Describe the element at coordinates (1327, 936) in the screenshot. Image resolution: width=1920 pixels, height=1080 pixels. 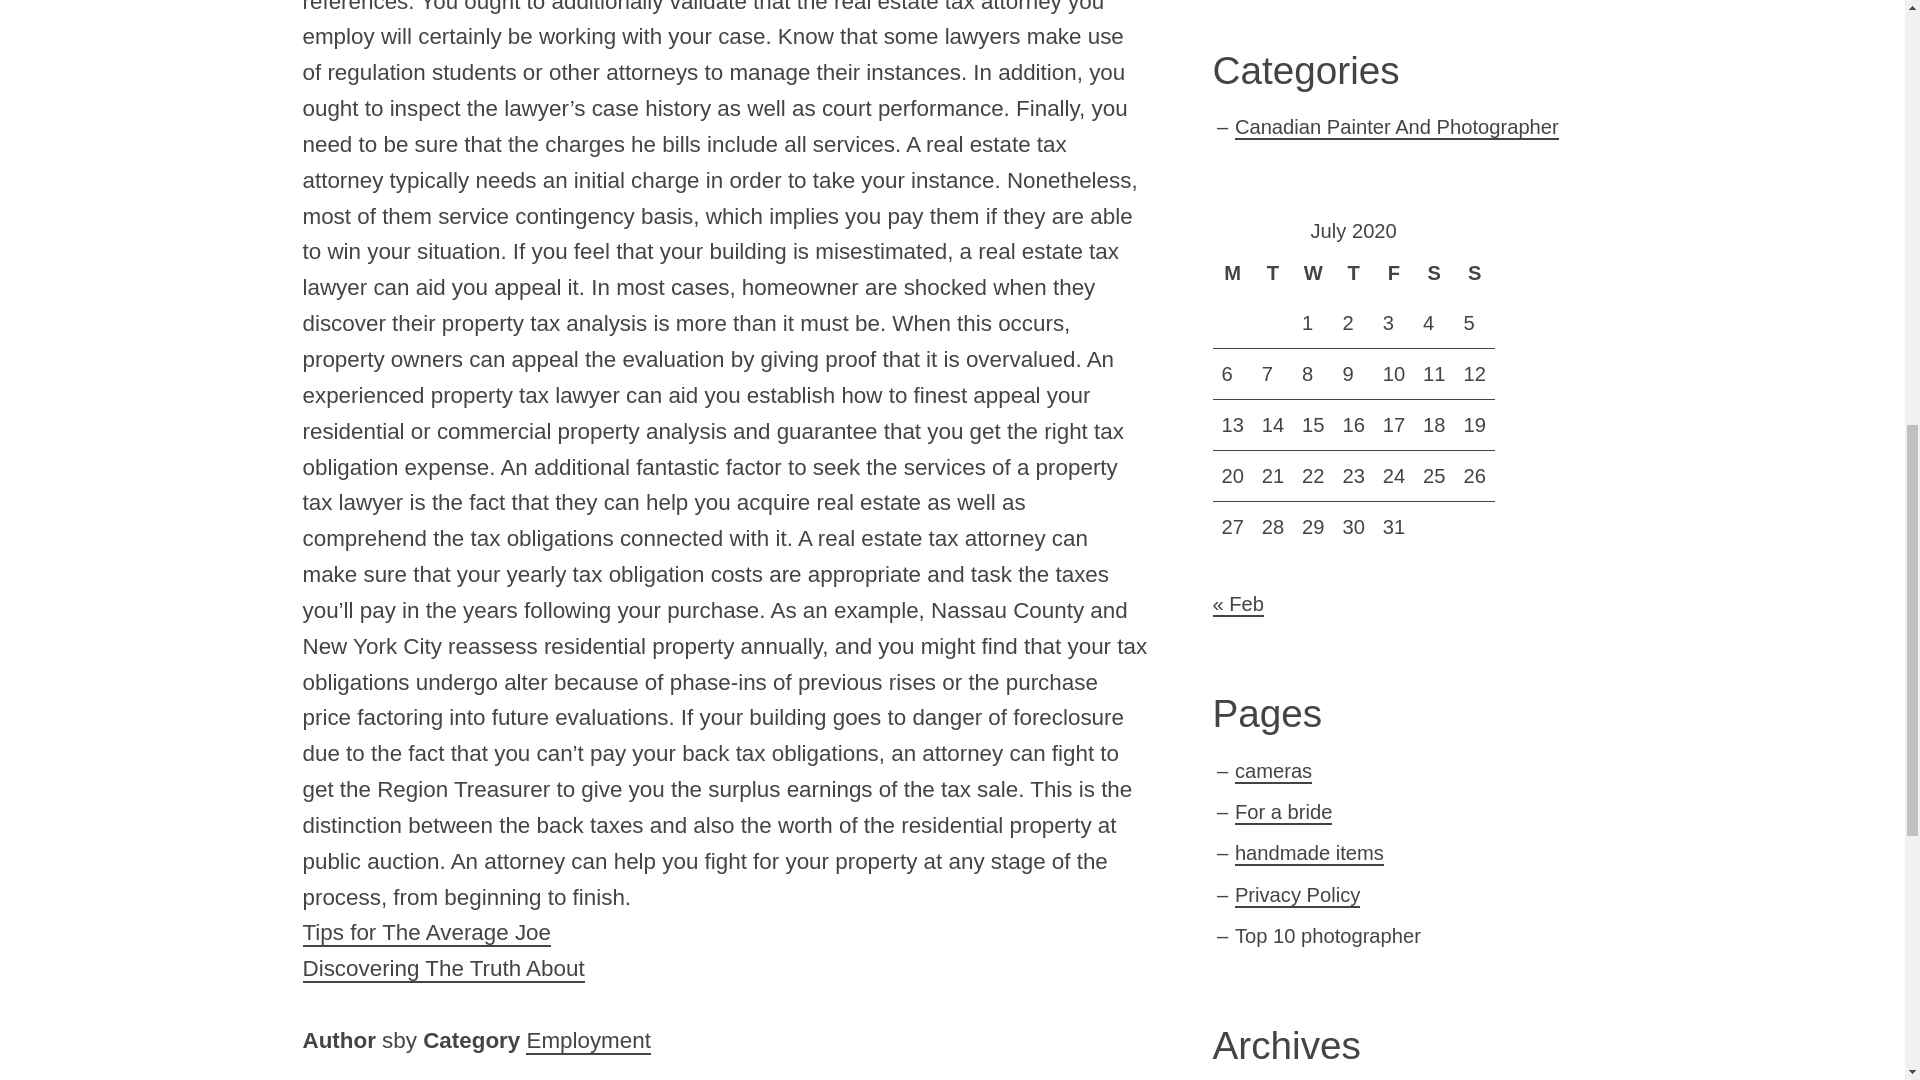
I see `Top 10 photographer` at that location.